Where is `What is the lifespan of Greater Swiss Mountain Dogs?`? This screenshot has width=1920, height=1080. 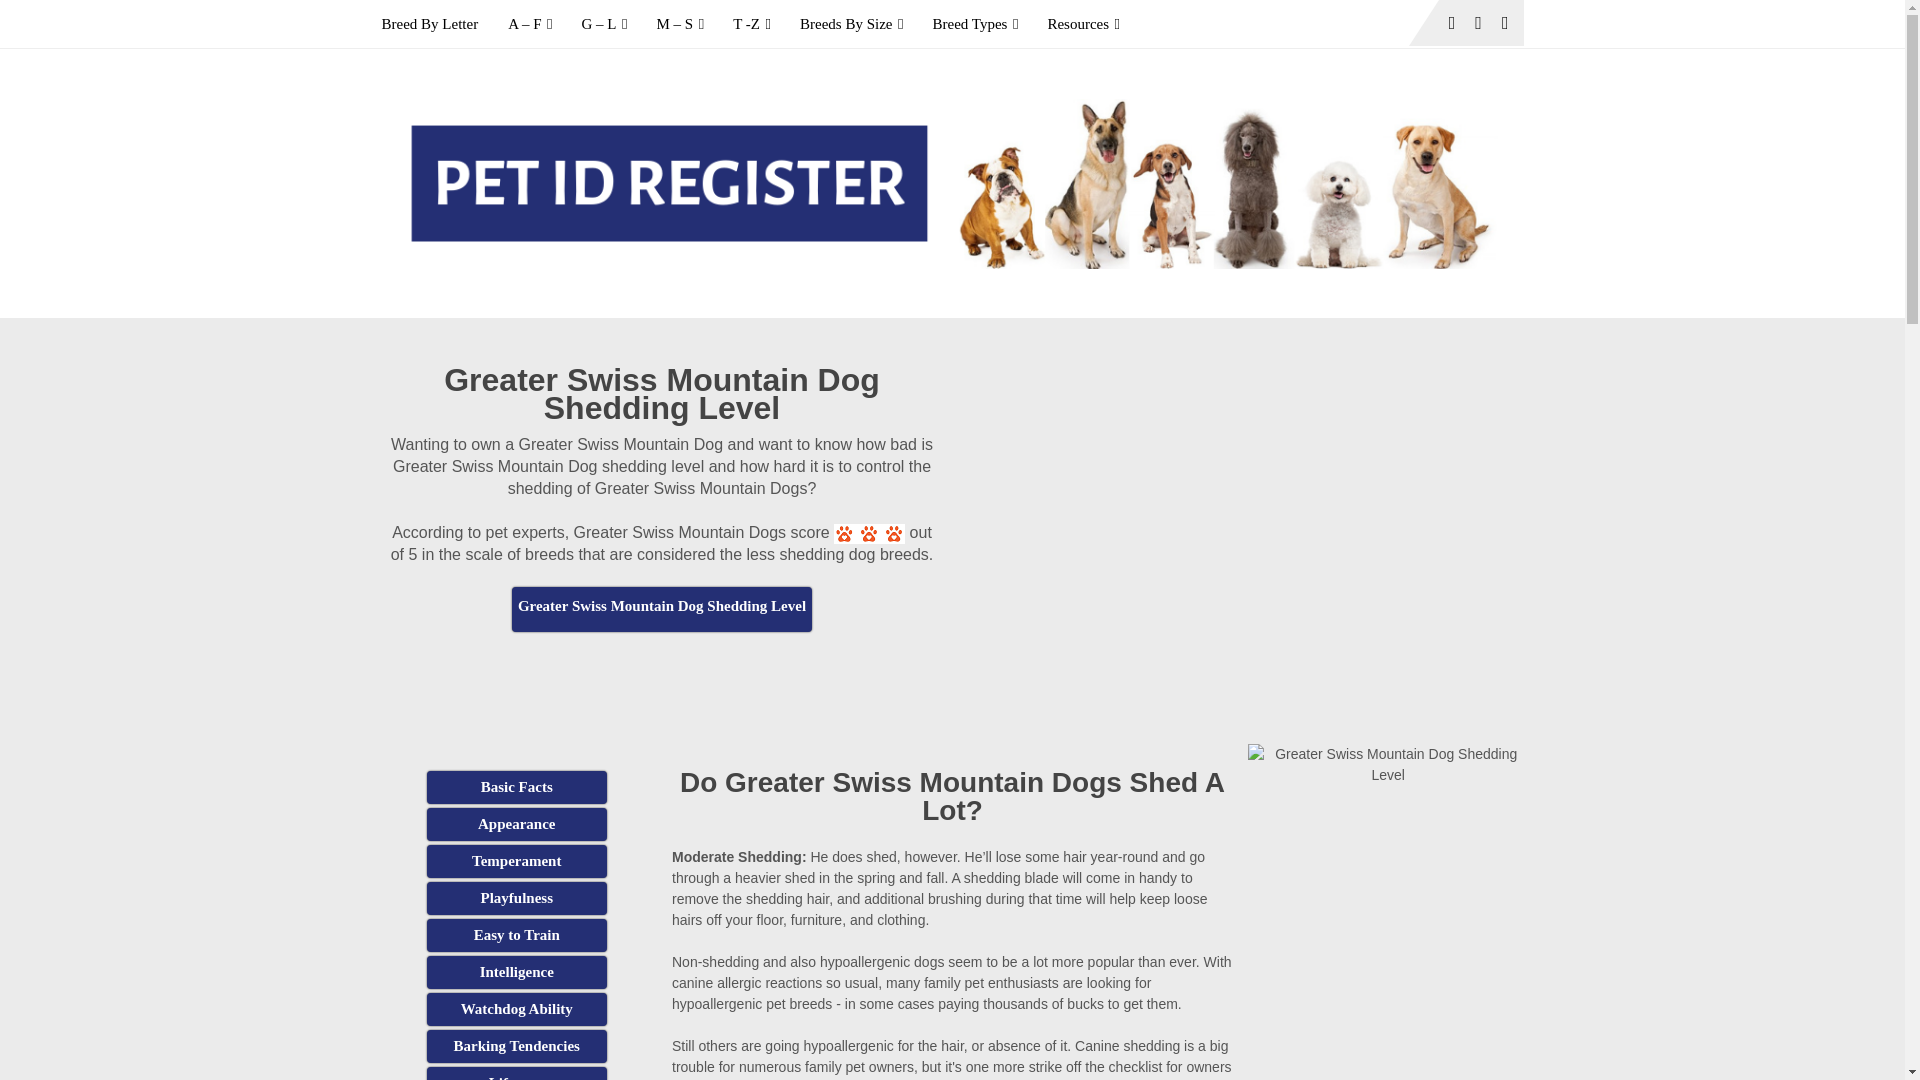
What is the lifespan of Greater Swiss Mountain Dogs? is located at coordinates (516, 1074).